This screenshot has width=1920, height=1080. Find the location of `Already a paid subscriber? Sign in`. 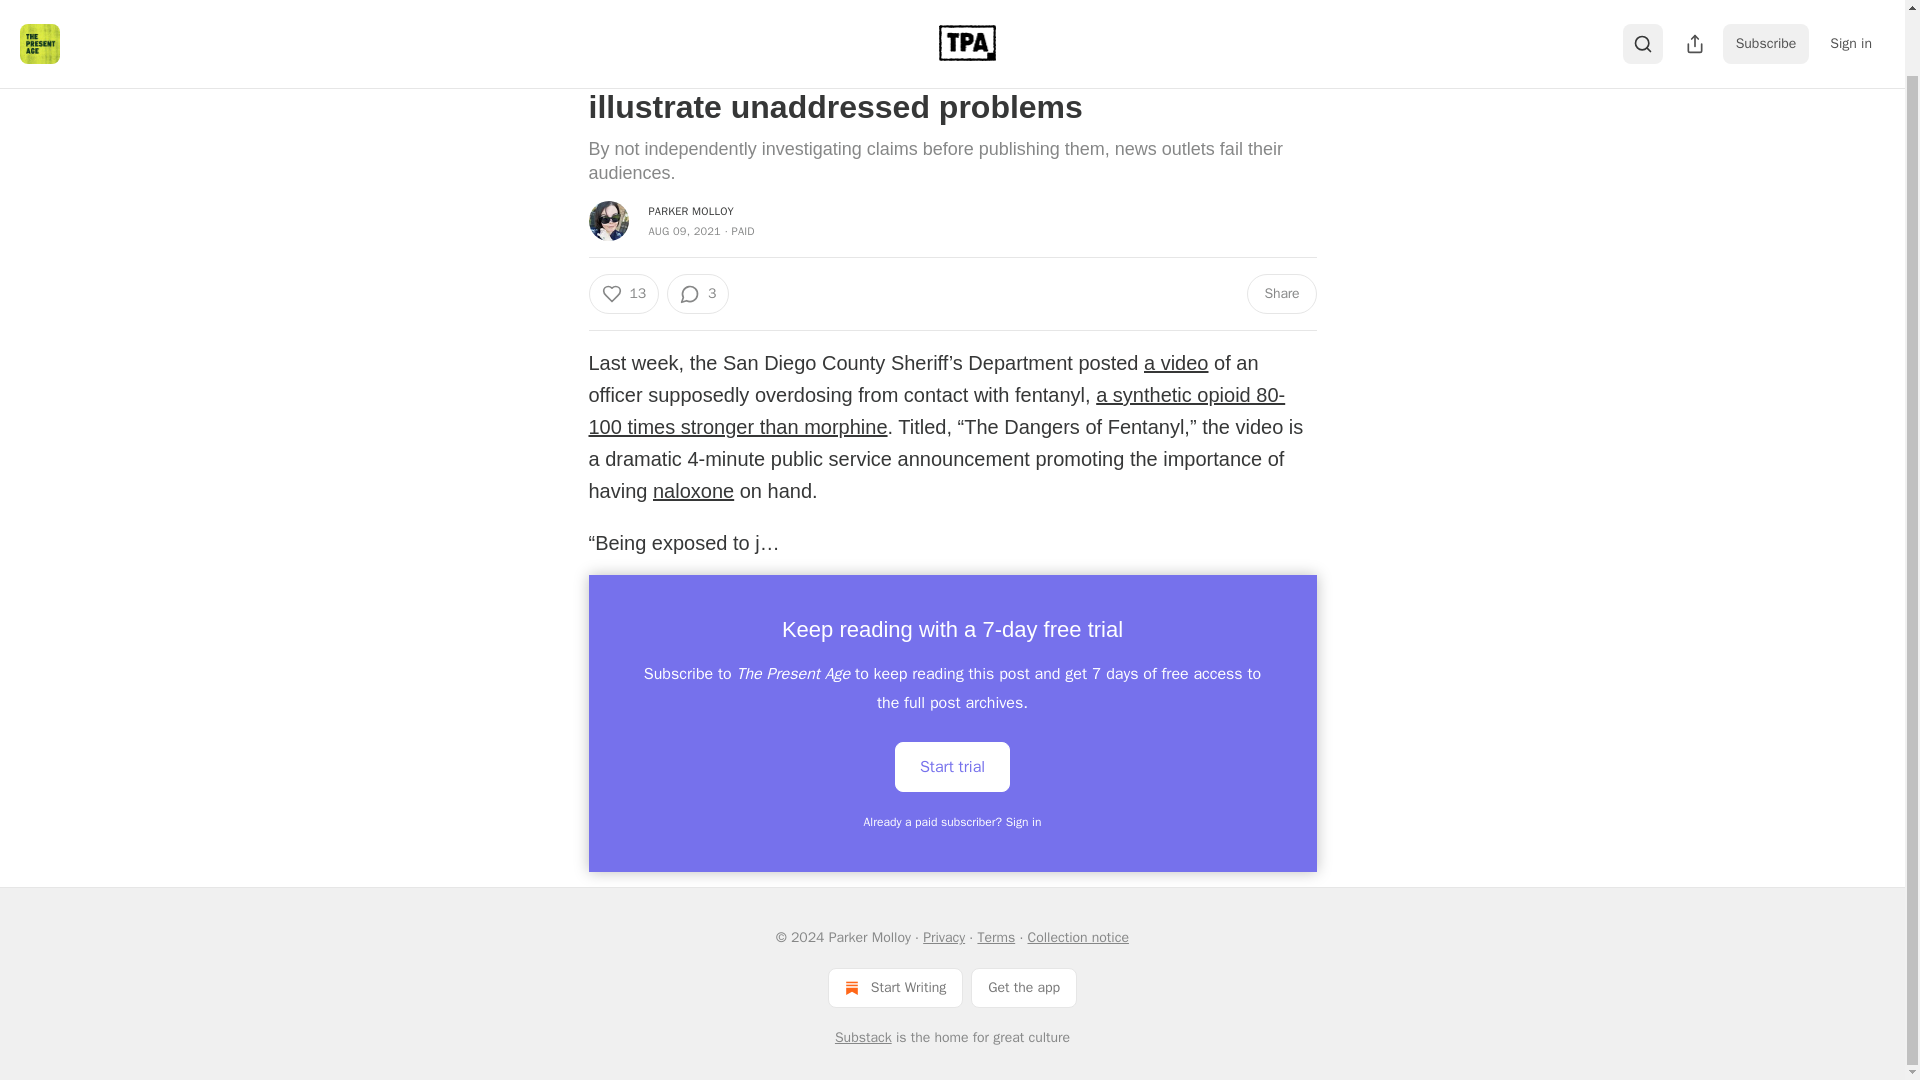

Already a paid subscriber? Sign in is located at coordinates (953, 822).